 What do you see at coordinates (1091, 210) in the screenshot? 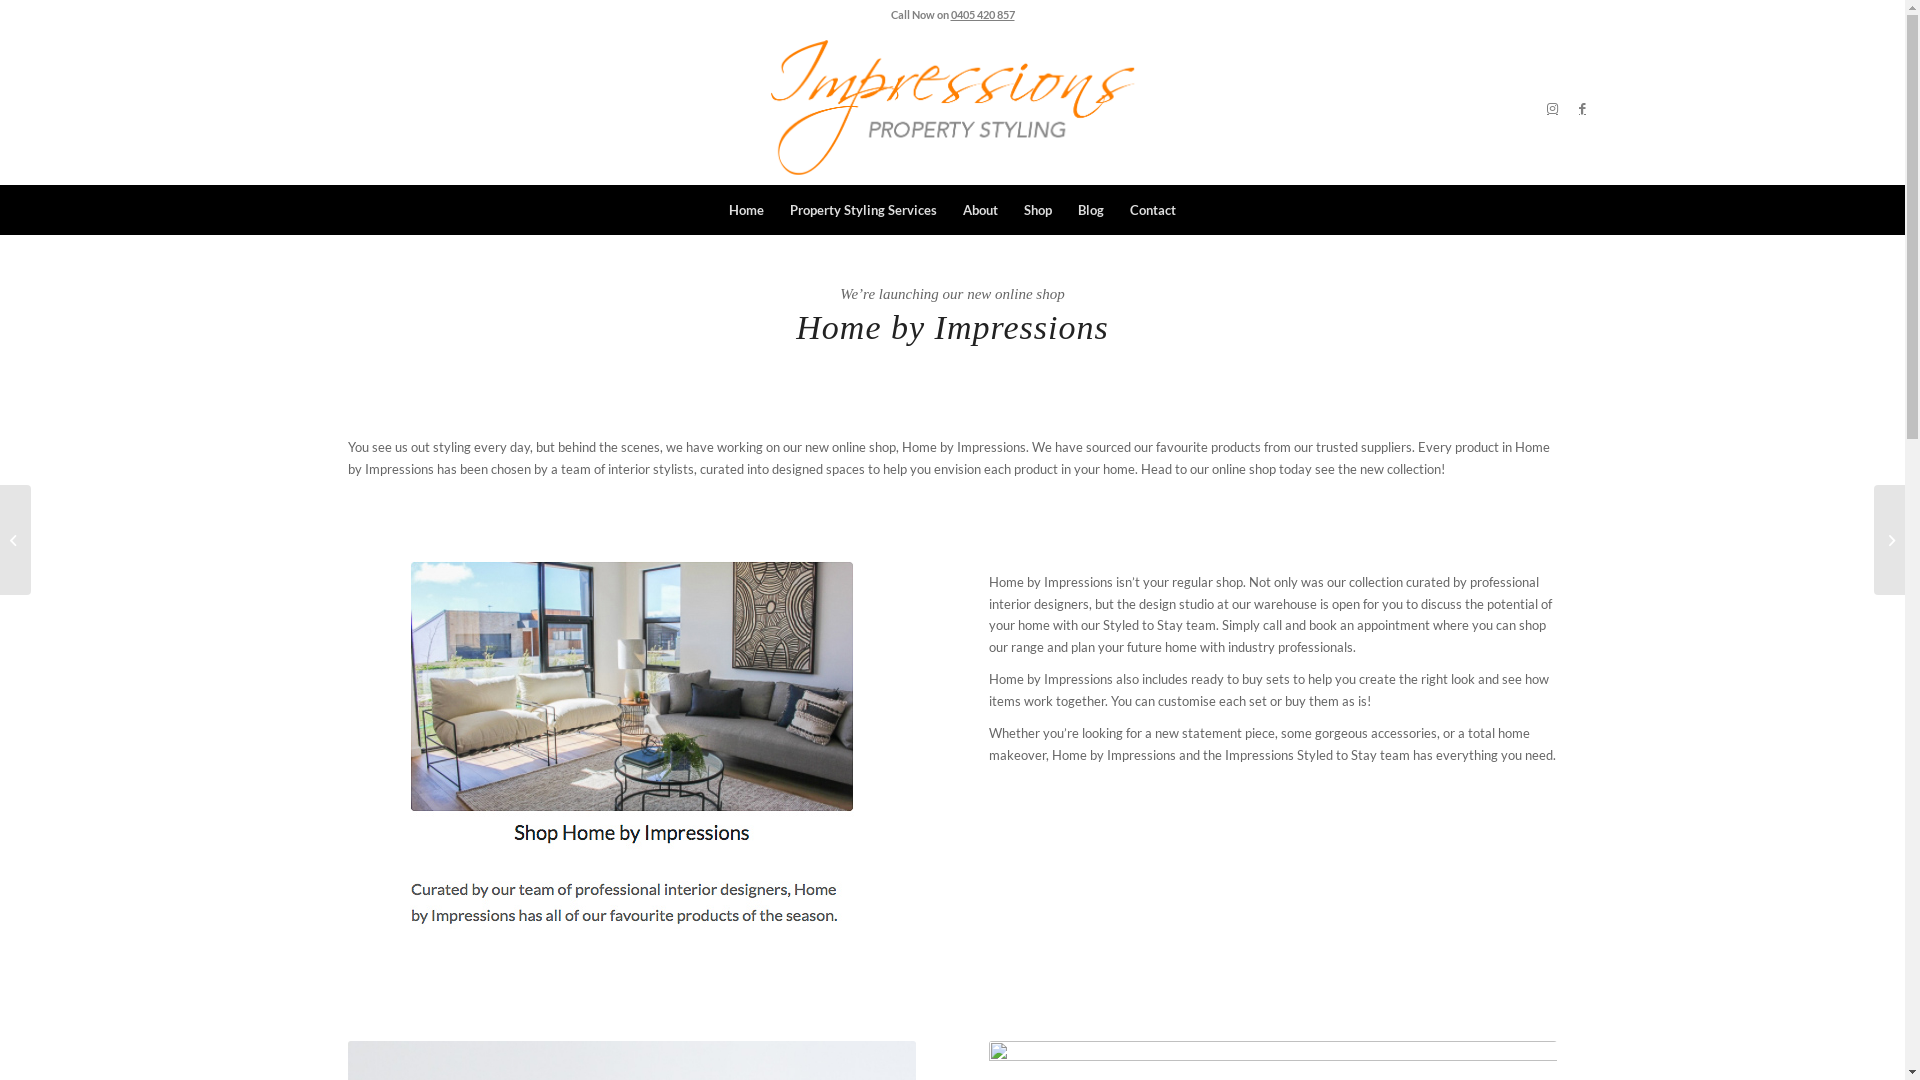
I see `Blog` at bounding box center [1091, 210].